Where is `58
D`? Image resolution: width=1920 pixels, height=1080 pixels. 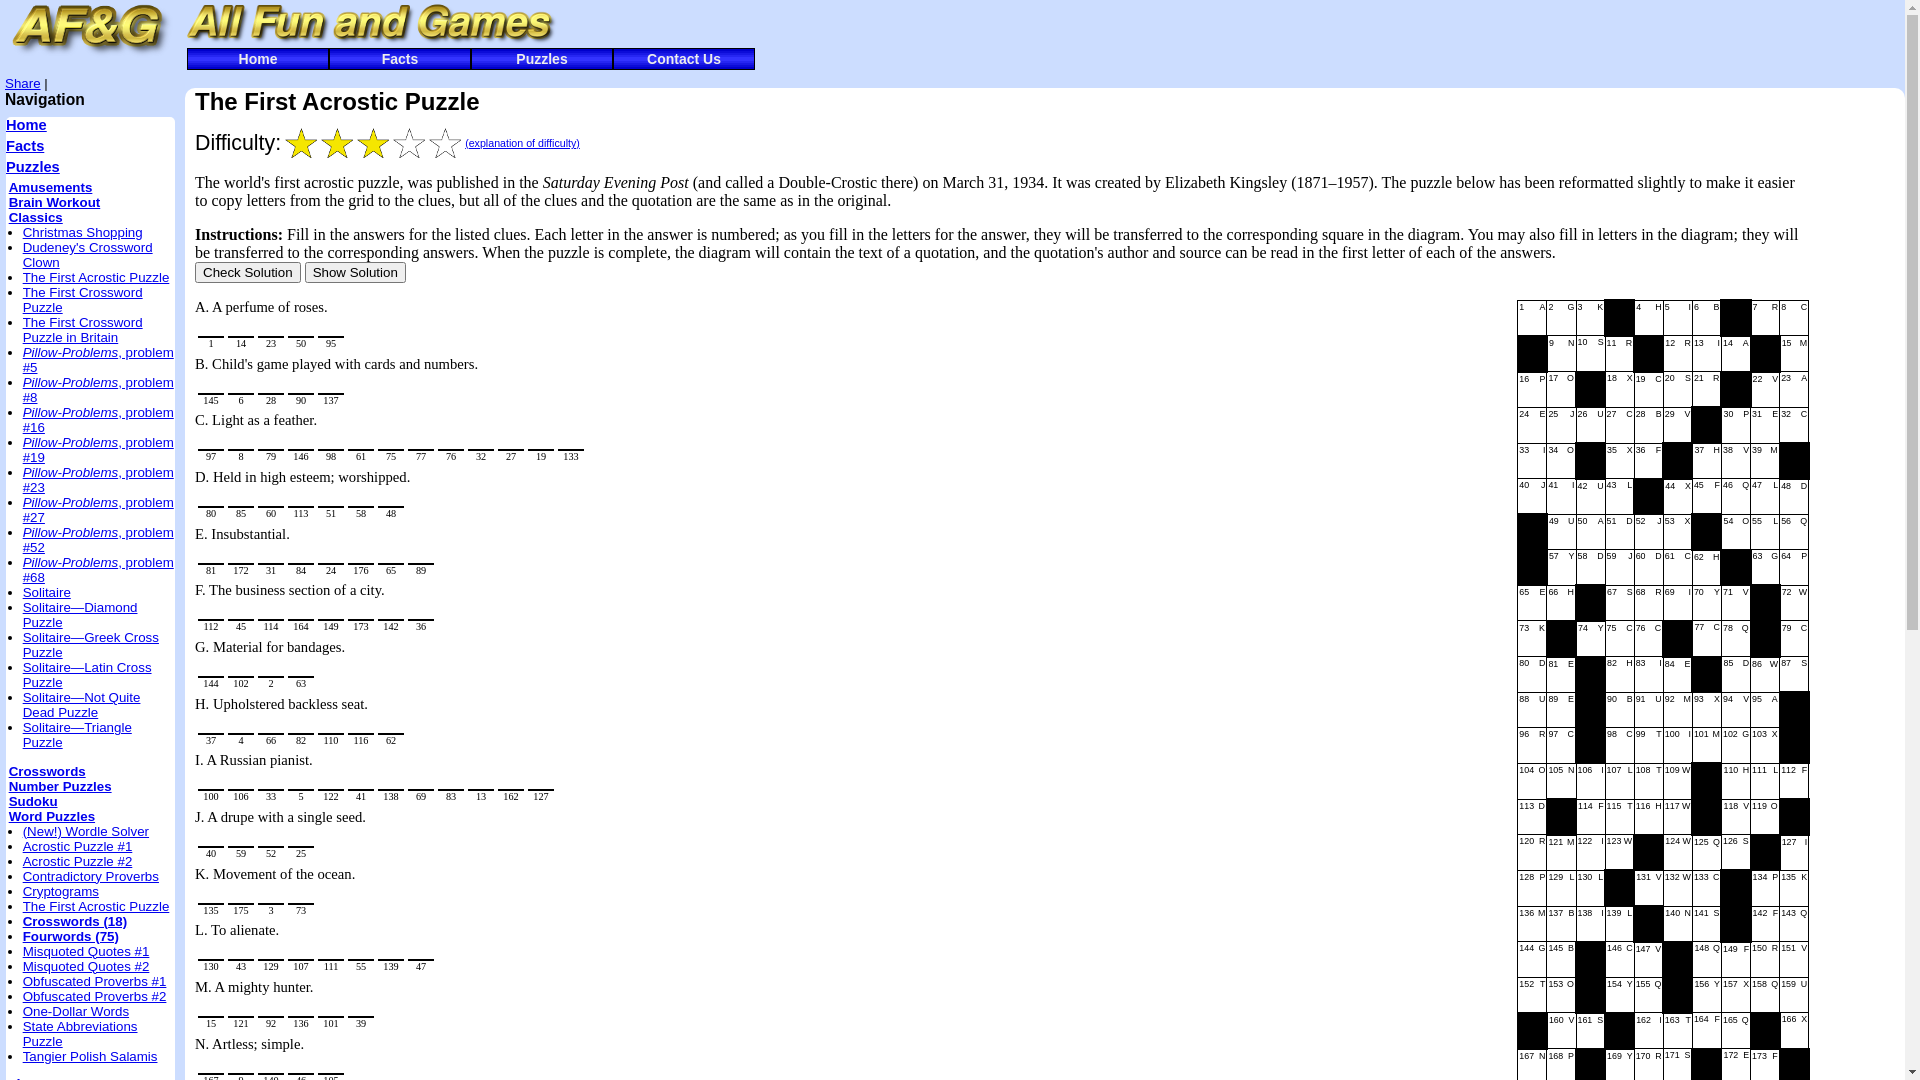 58
D is located at coordinates (1590, 568).